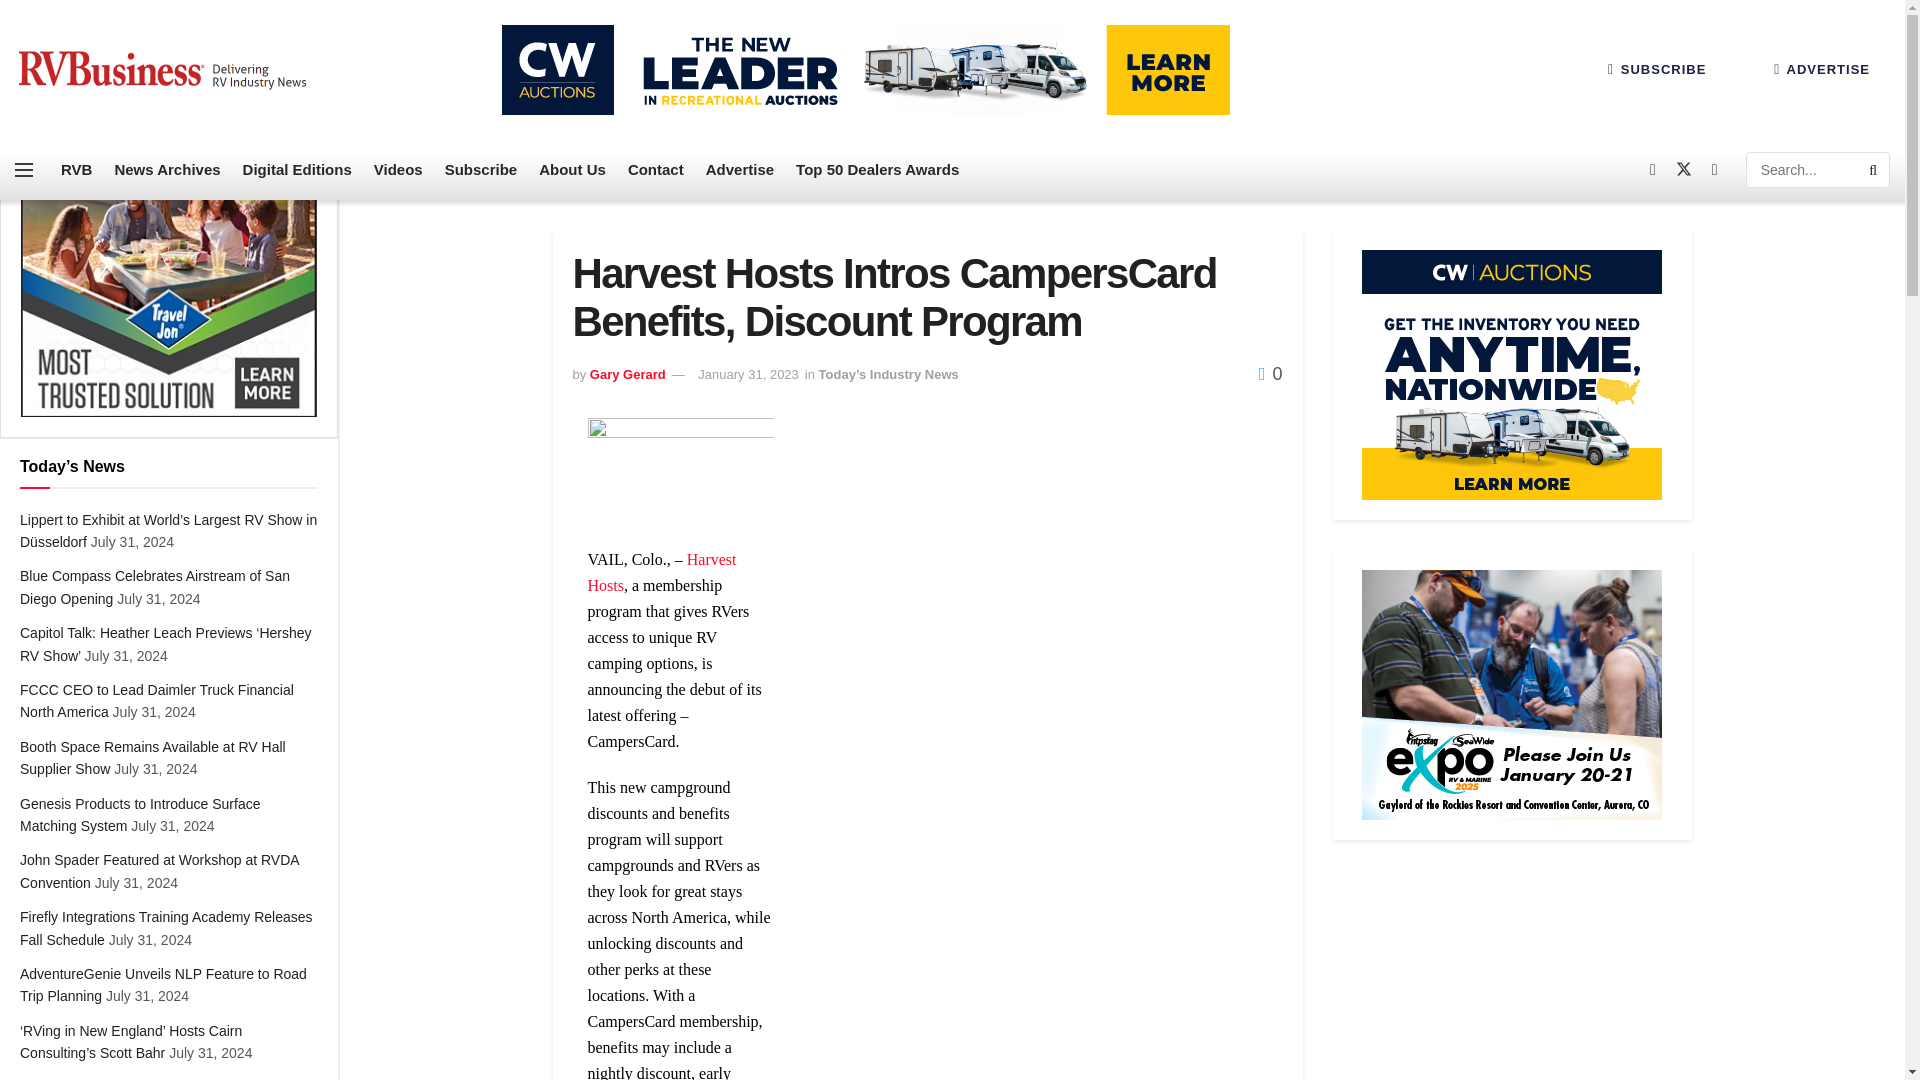  What do you see at coordinates (1656, 69) in the screenshot?
I see `SUBSCRIBE` at bounding box center [1656, 69].